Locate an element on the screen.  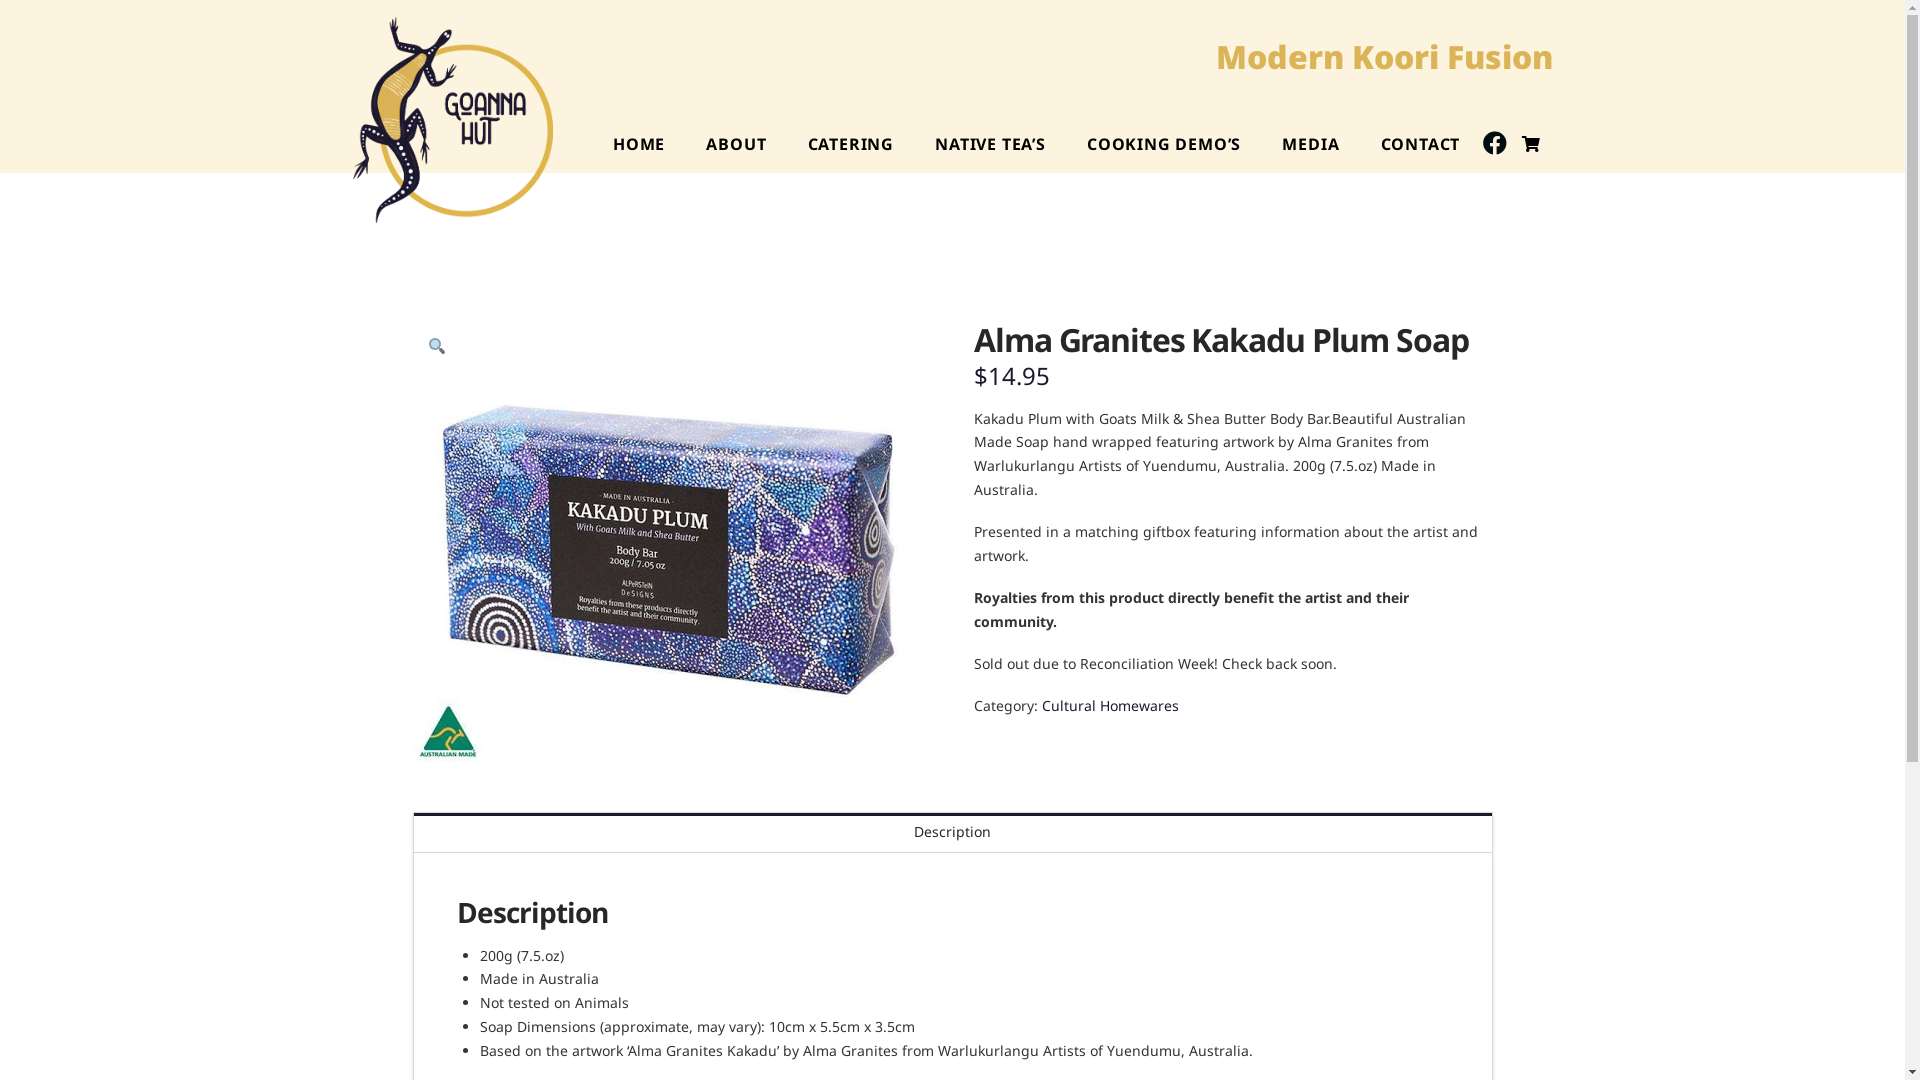
Description is located at coordinates (953, 832).